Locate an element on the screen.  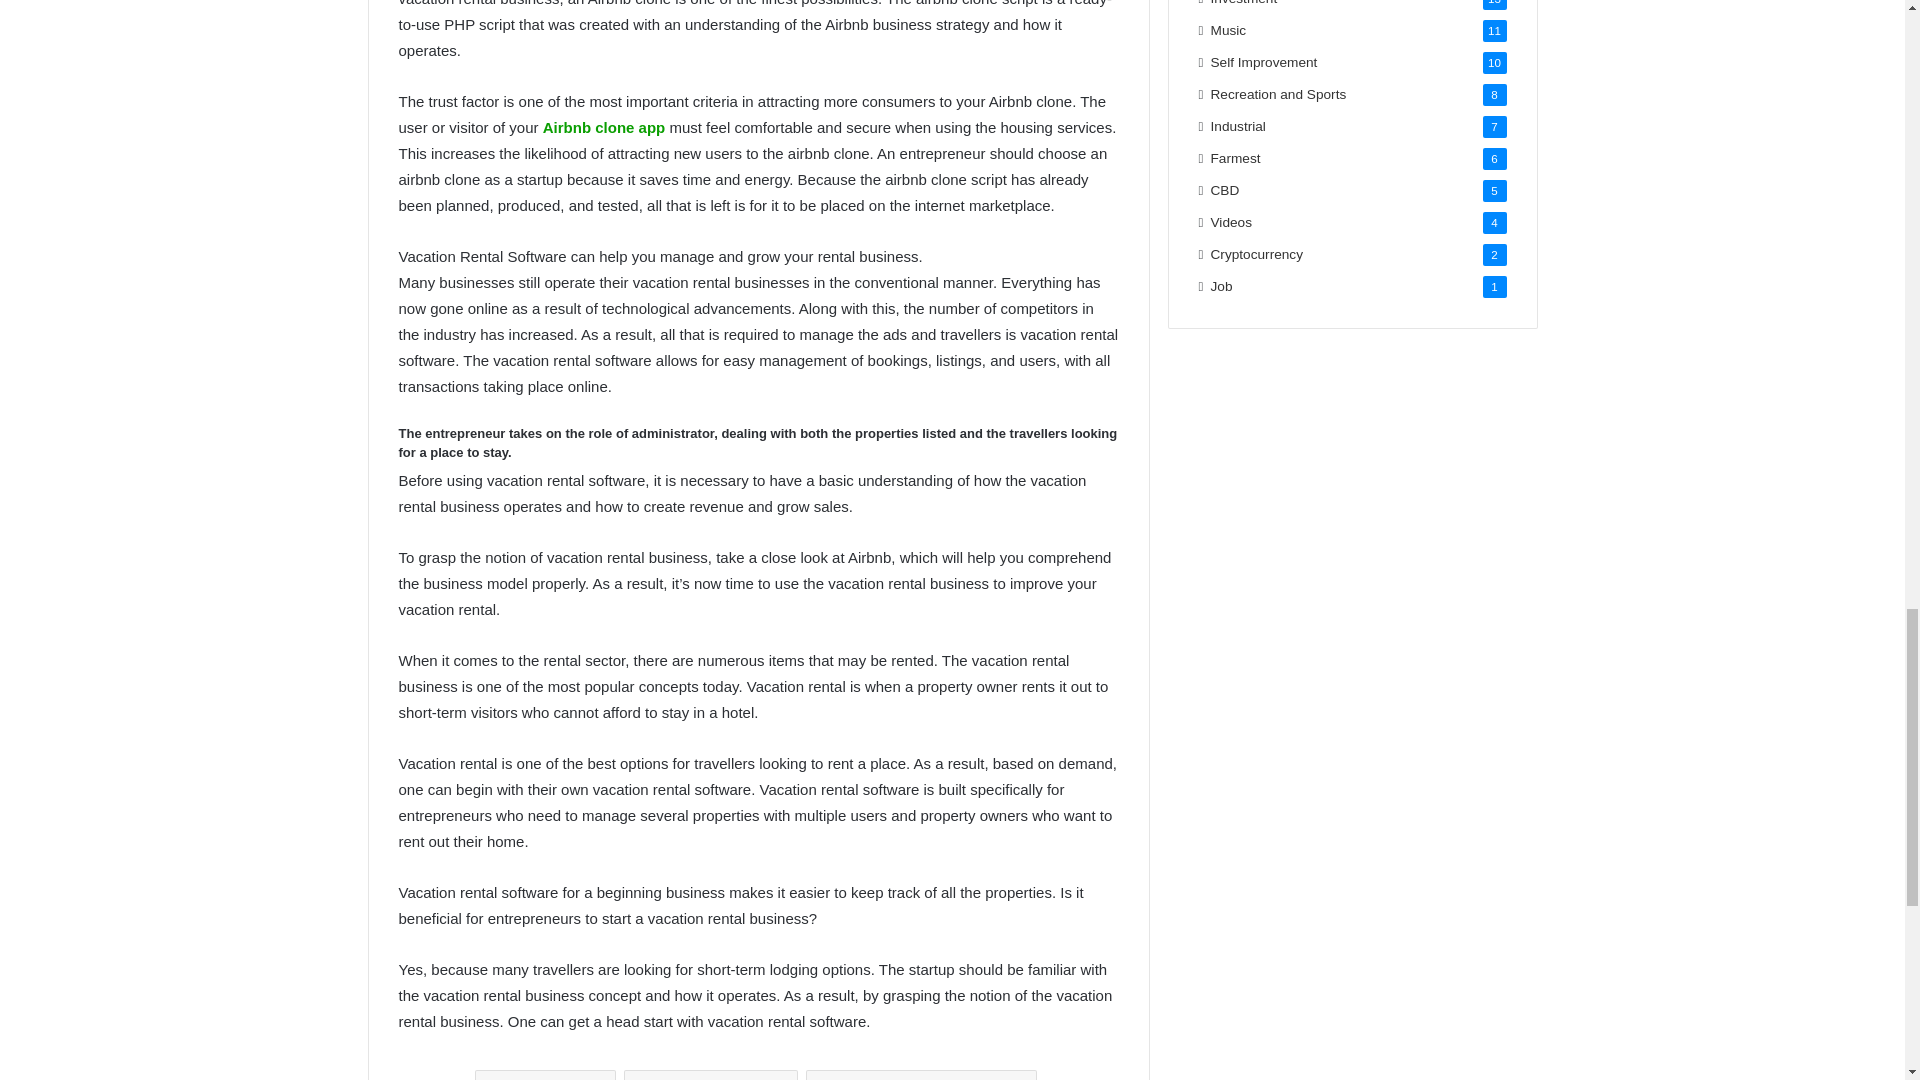
Airbnb Clone app is located at coordinates (711, 1075).